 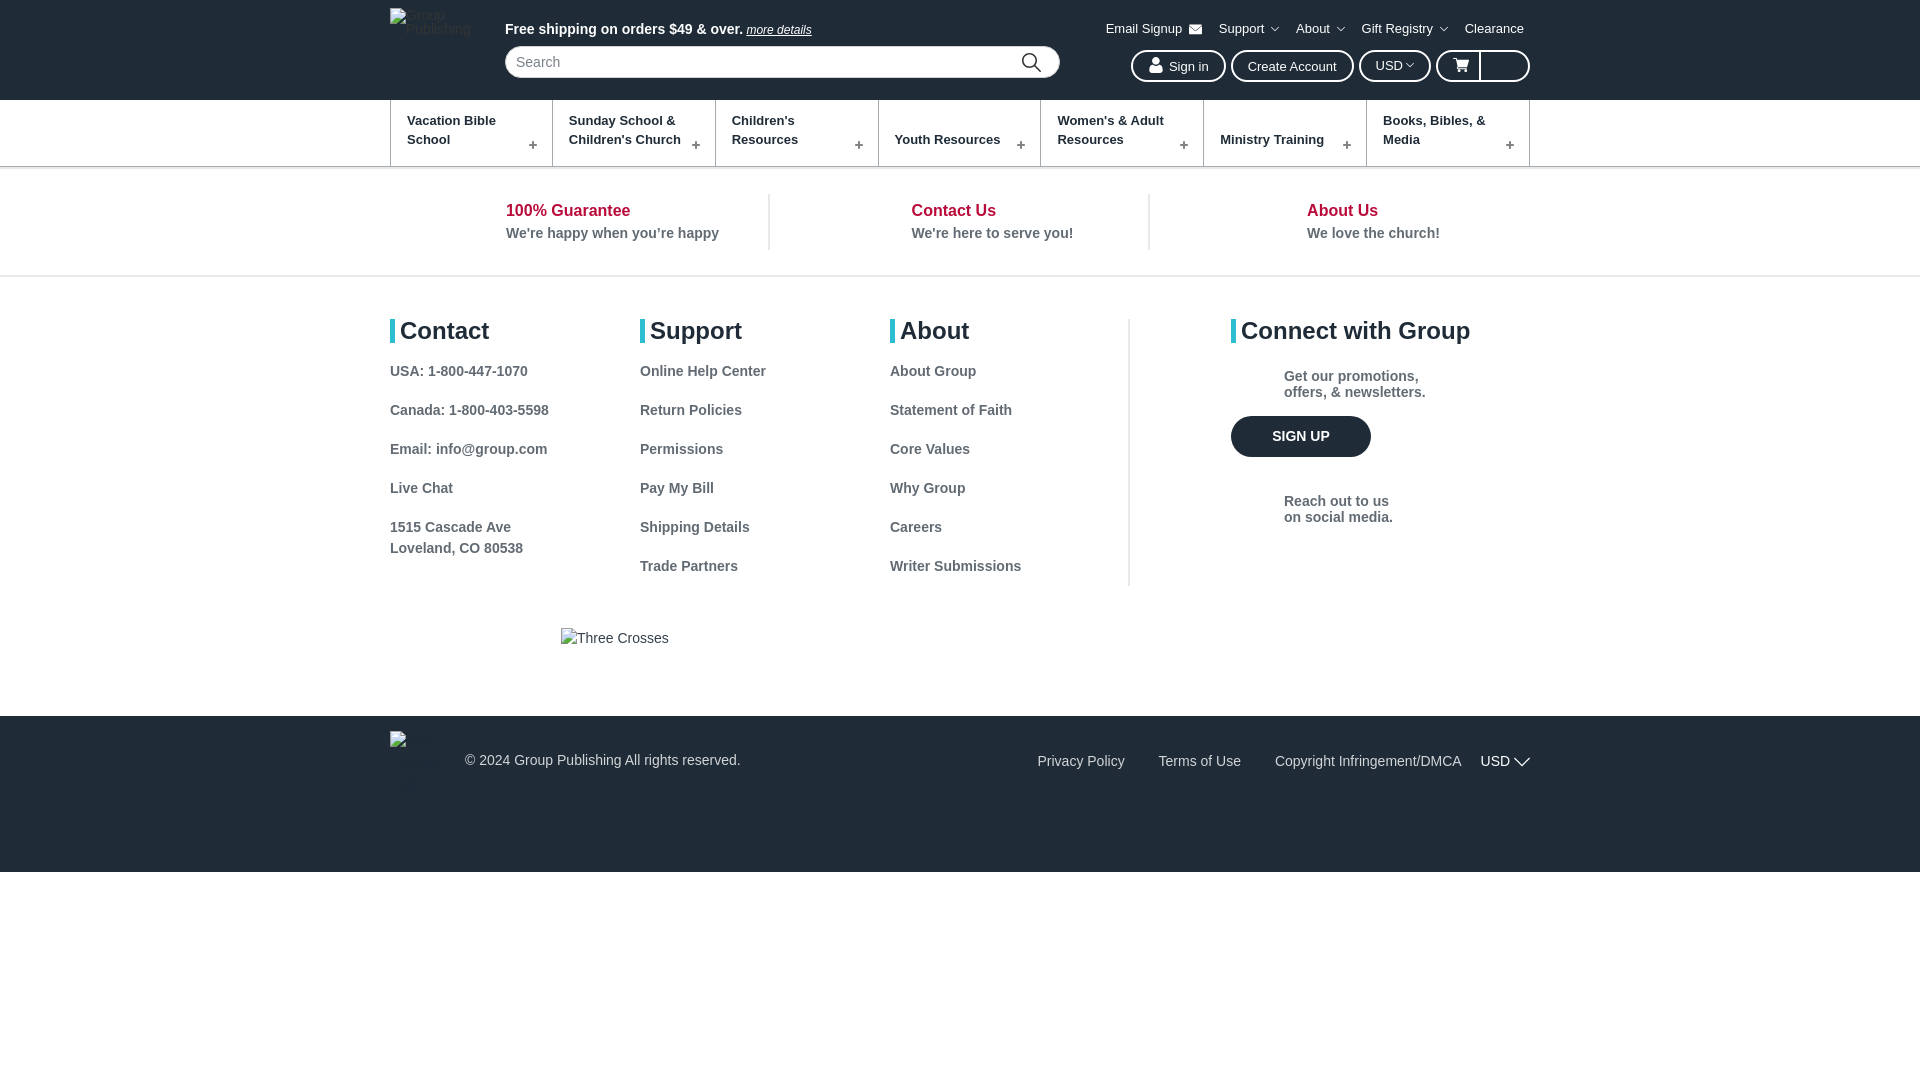 I want to click on USD, so click(x=1394, y=66).